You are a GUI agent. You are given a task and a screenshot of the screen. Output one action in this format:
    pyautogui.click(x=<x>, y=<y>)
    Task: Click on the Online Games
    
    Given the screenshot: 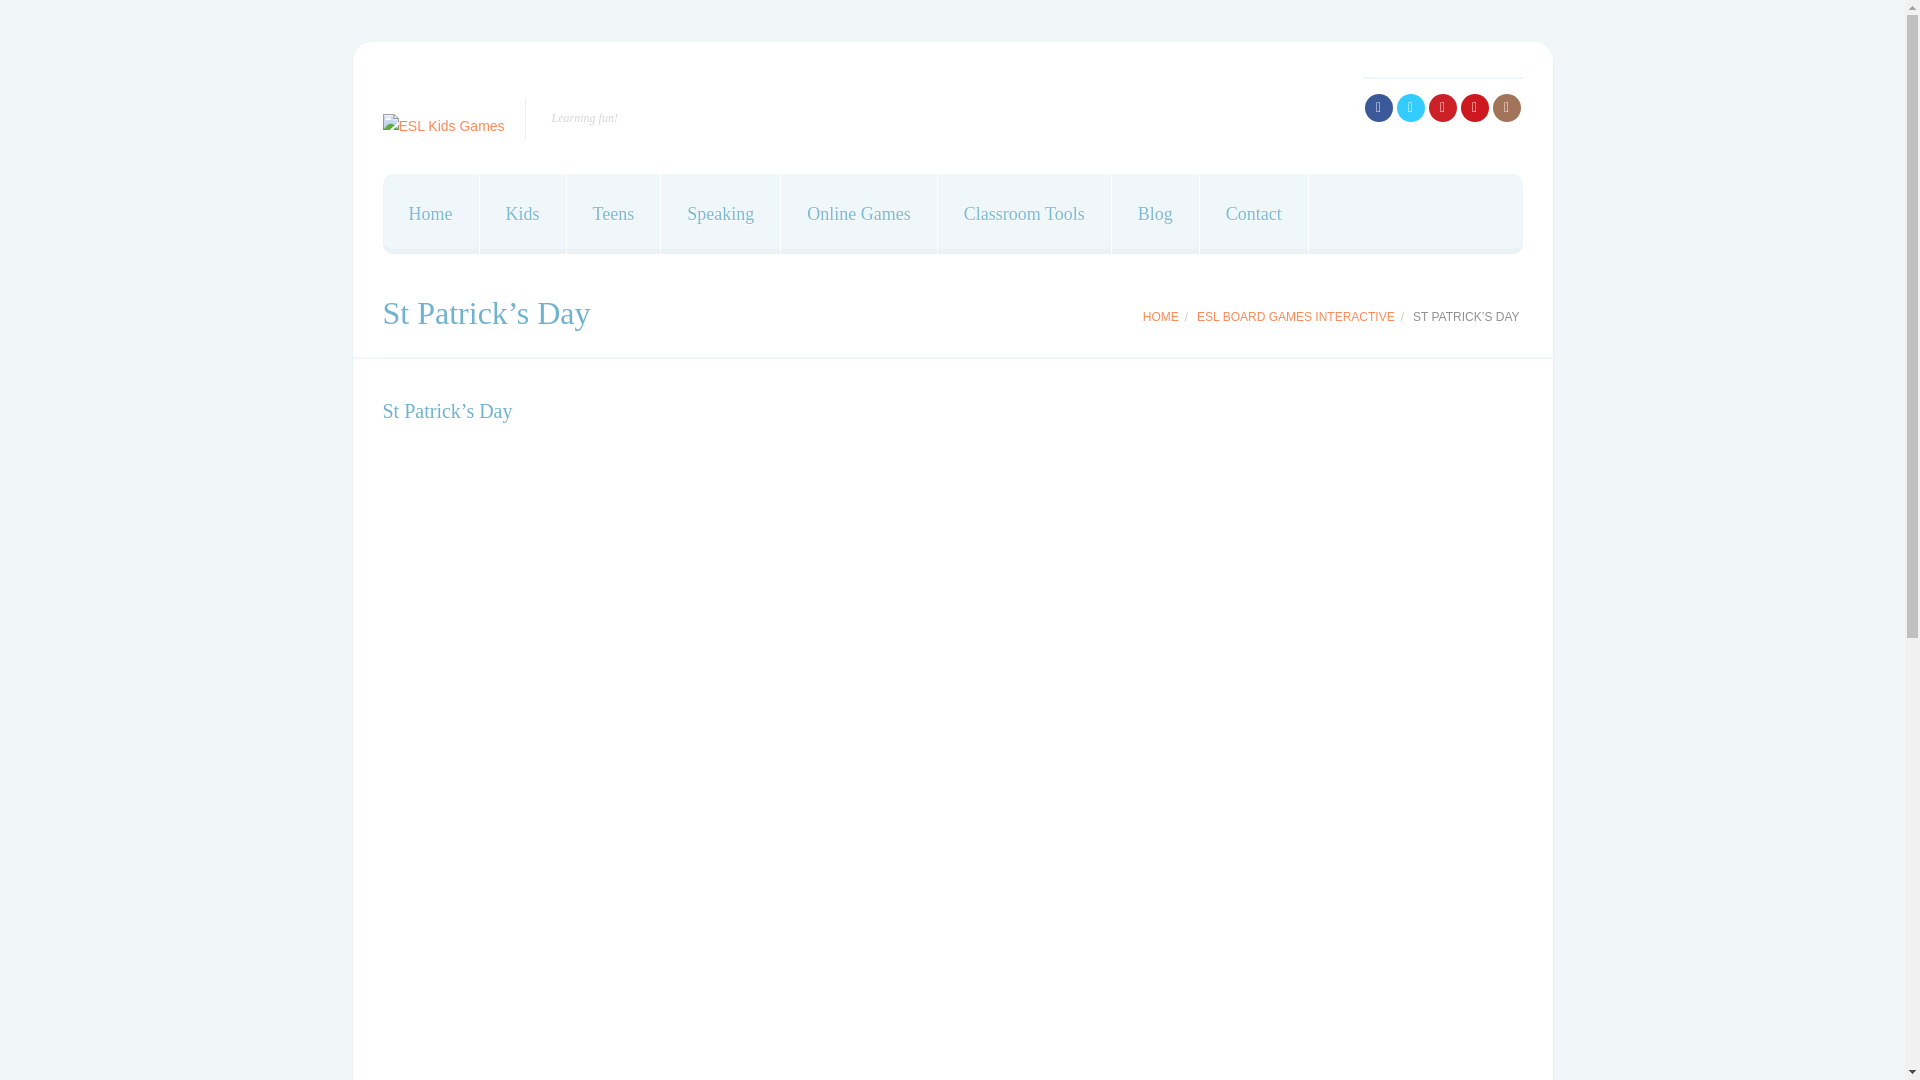 What is the action you would take?
    pyautogui.click(x=858, y=213)
    